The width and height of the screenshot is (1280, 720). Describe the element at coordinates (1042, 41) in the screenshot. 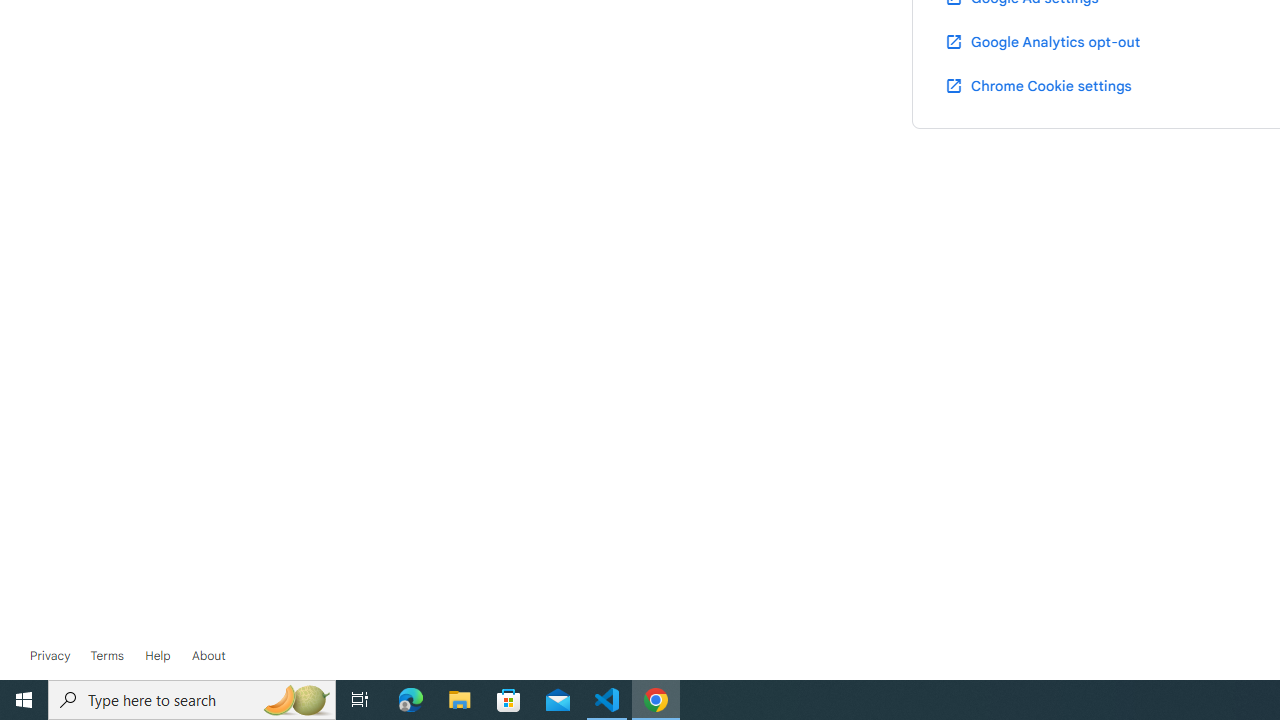

I see `Google Analytics opt-out` at that location.